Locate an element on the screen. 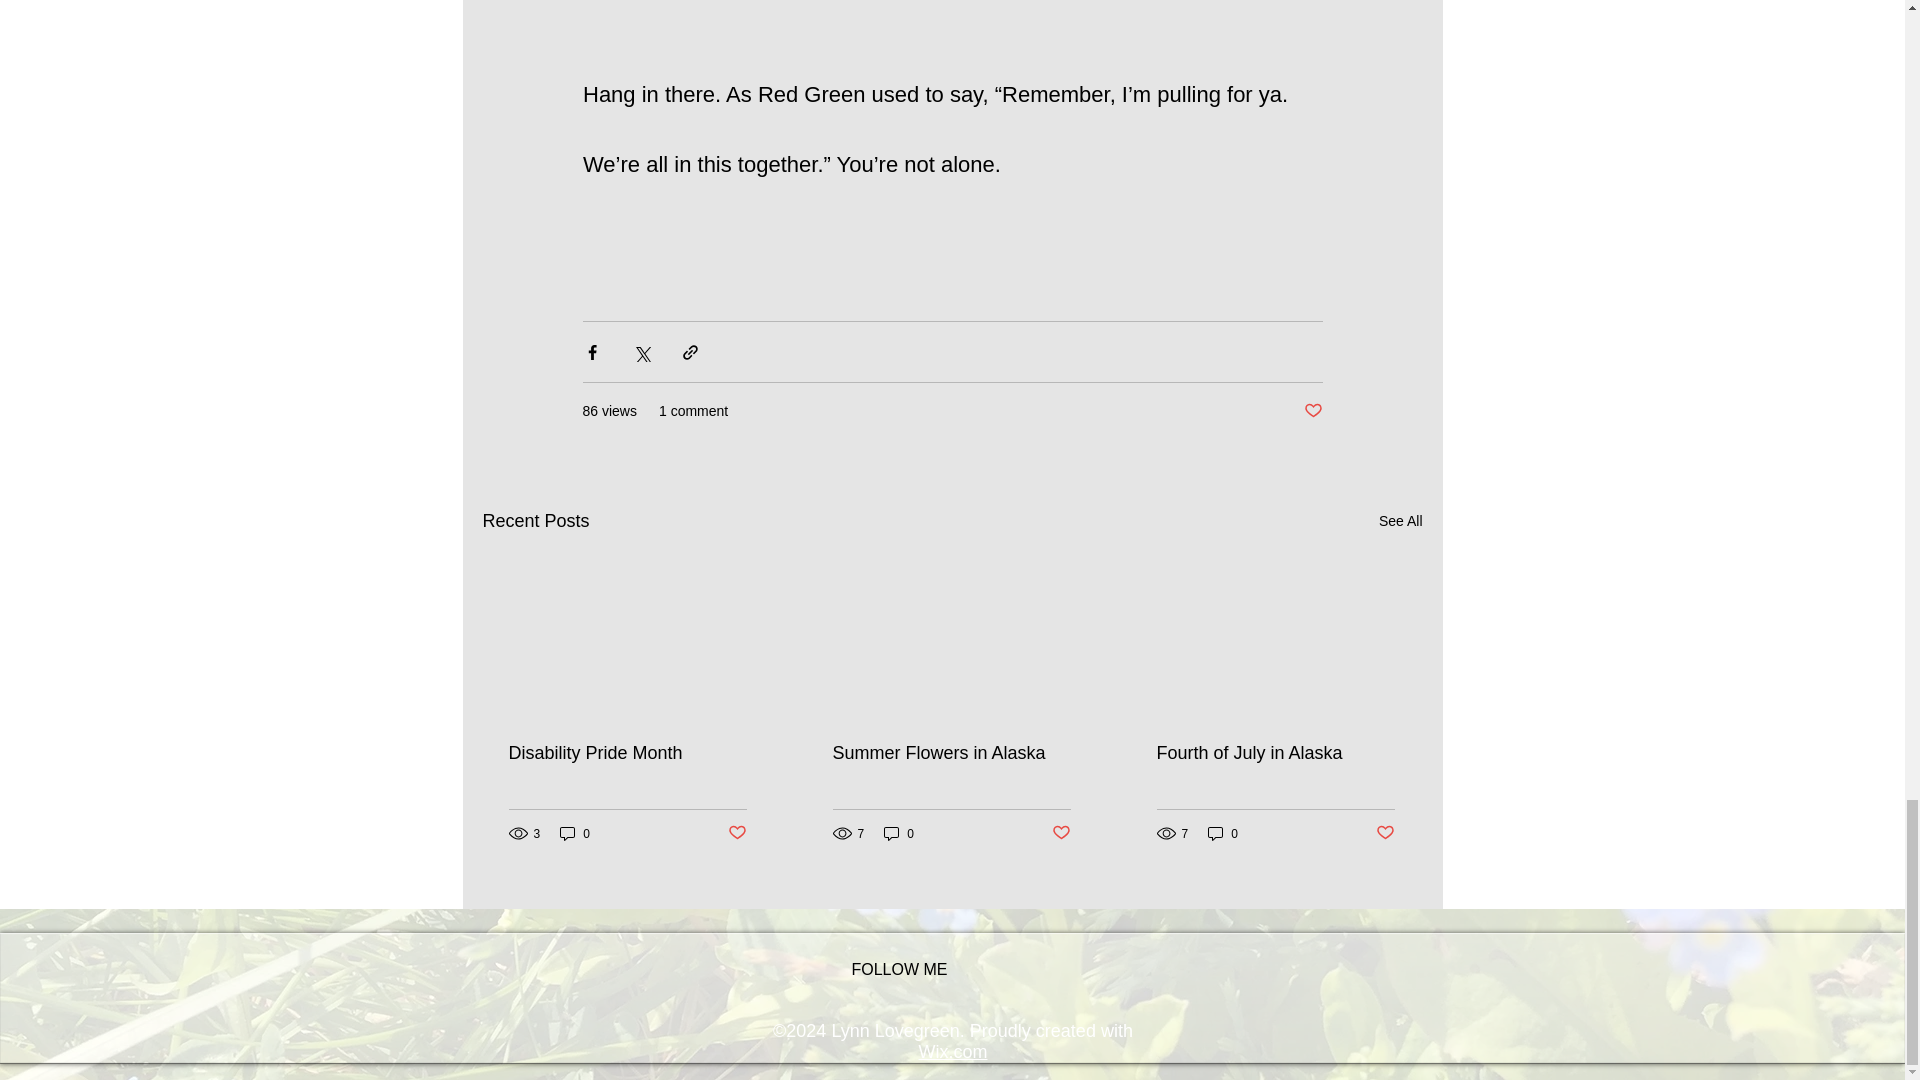 Image resolution: width=1920 pixels, height=1080 pixels. Summer Flowers in Alaska is located at coordinates (950, 753).